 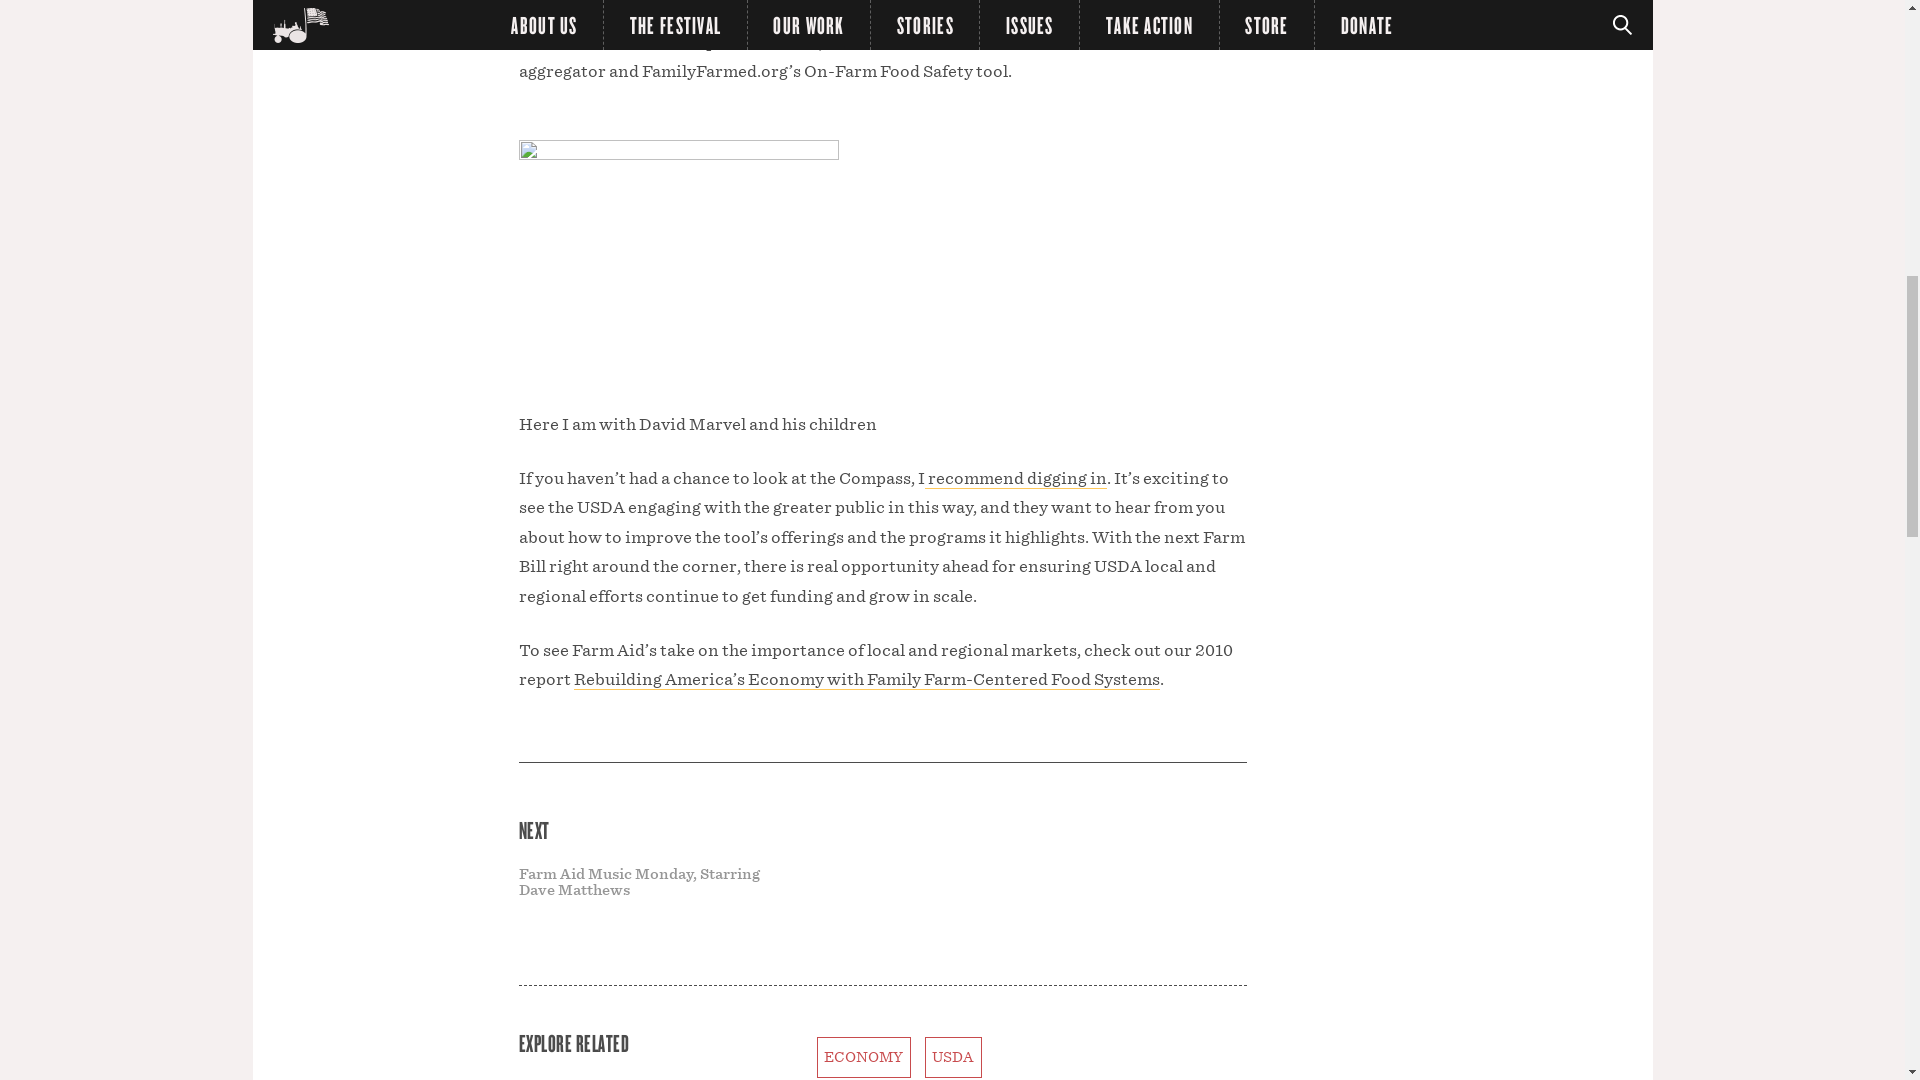 I want to click on USDA, so click(x=954, y=1056).